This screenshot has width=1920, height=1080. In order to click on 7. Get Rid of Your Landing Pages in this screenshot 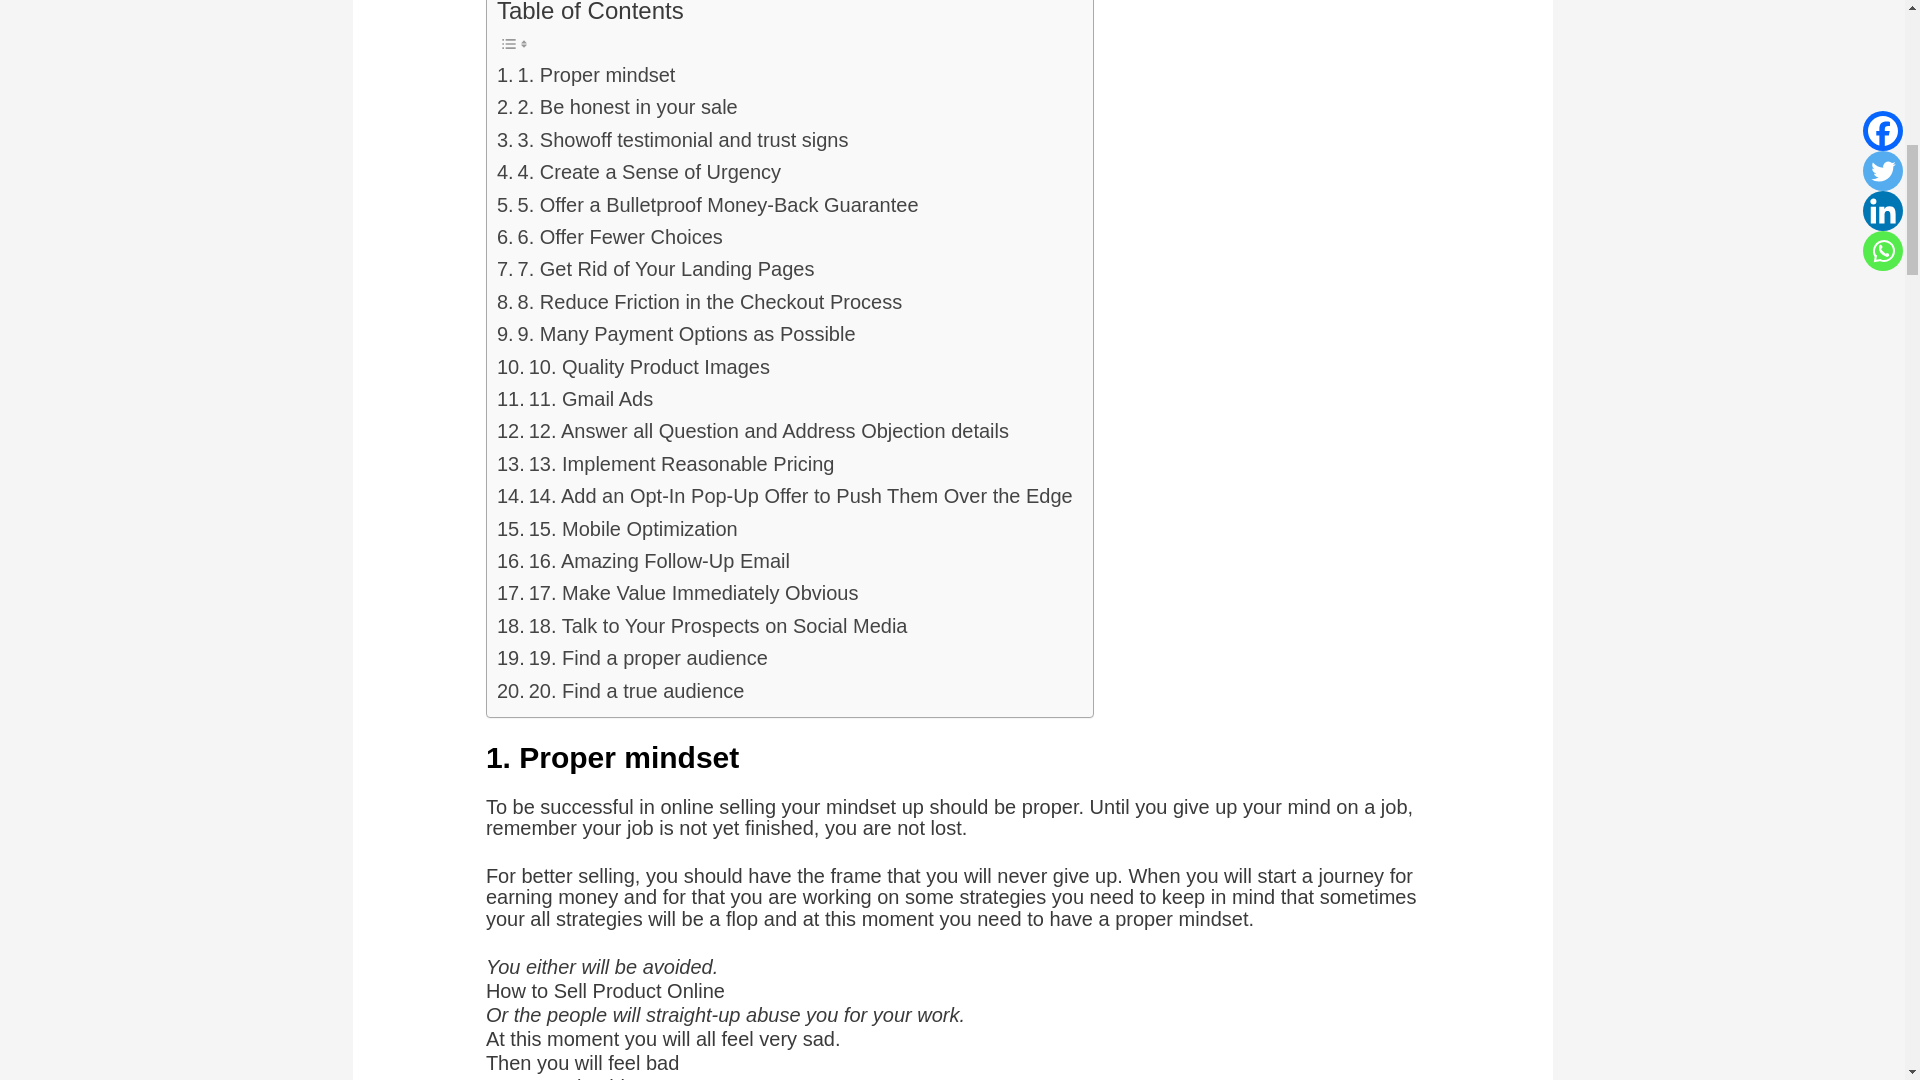, I will do `click(656, 268)`.